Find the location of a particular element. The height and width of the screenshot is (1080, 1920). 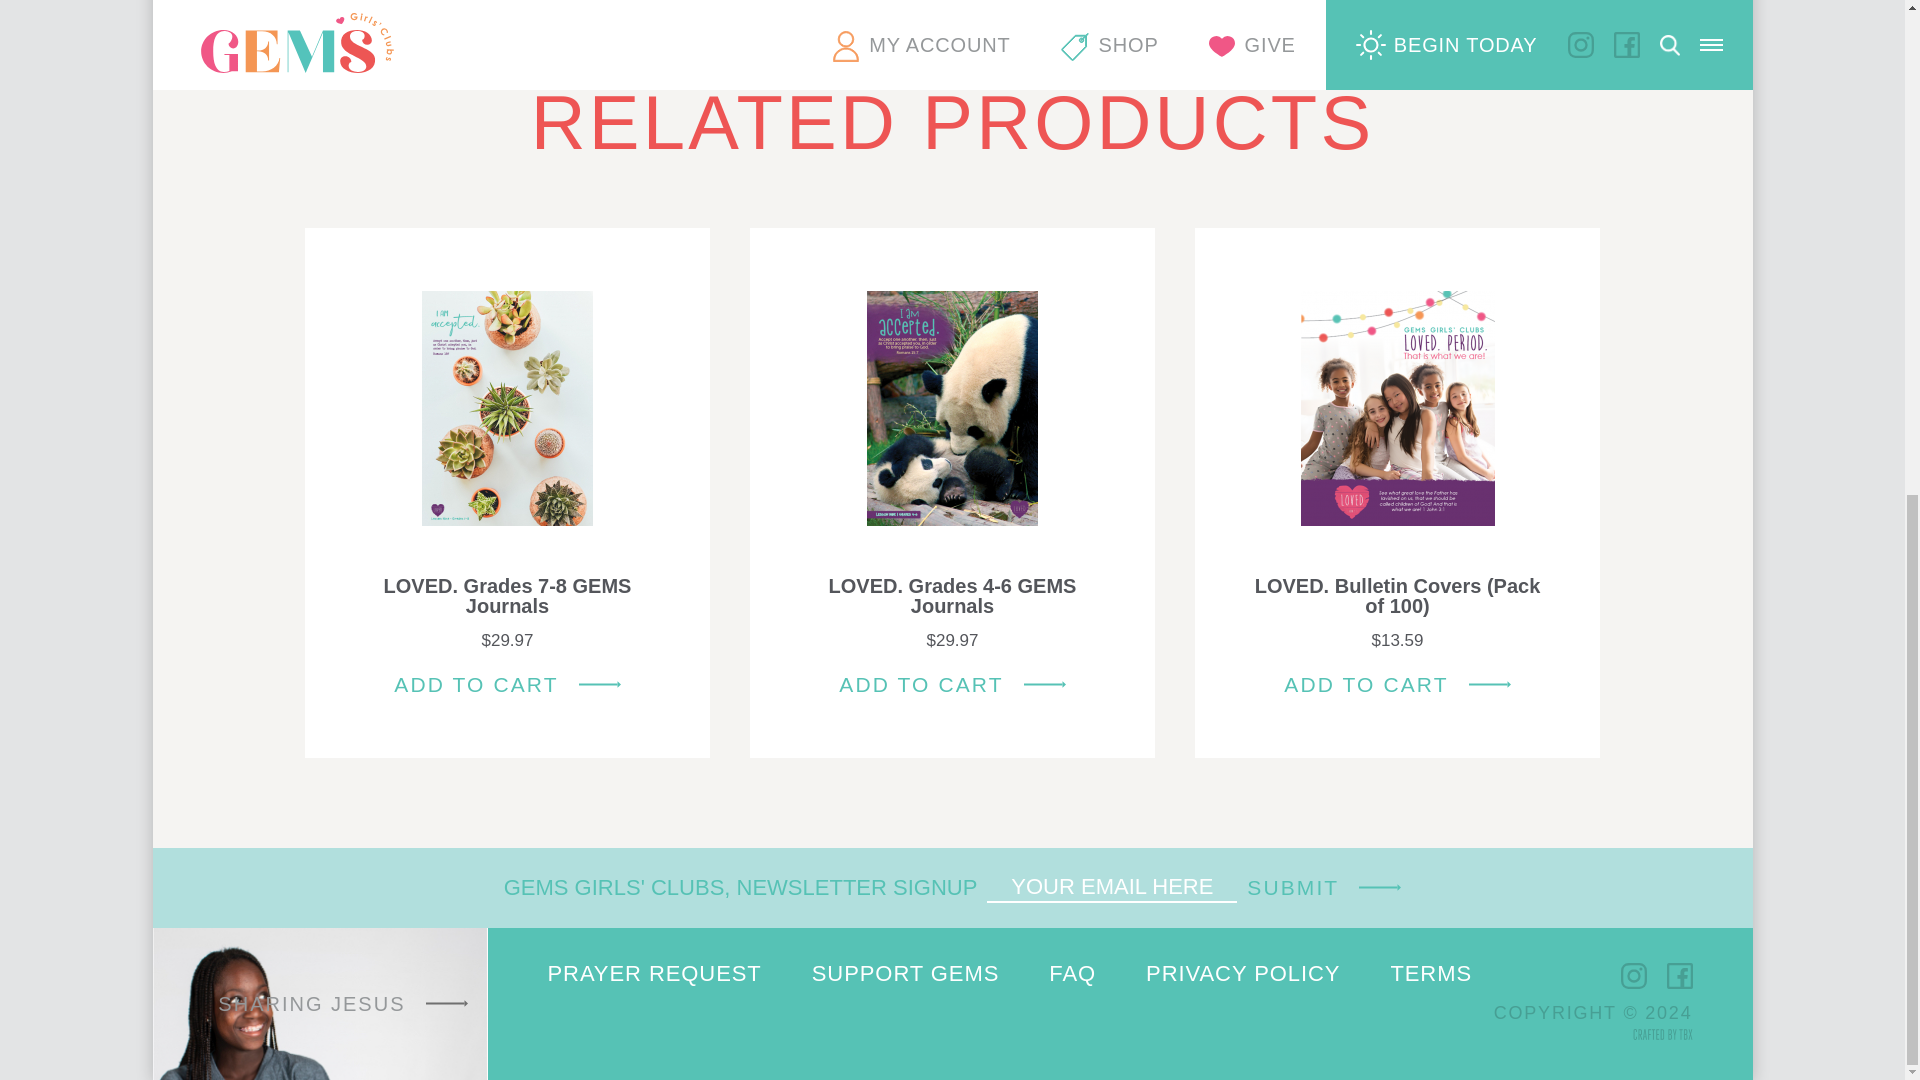

TERMS is located at coordinates (1431, 974).